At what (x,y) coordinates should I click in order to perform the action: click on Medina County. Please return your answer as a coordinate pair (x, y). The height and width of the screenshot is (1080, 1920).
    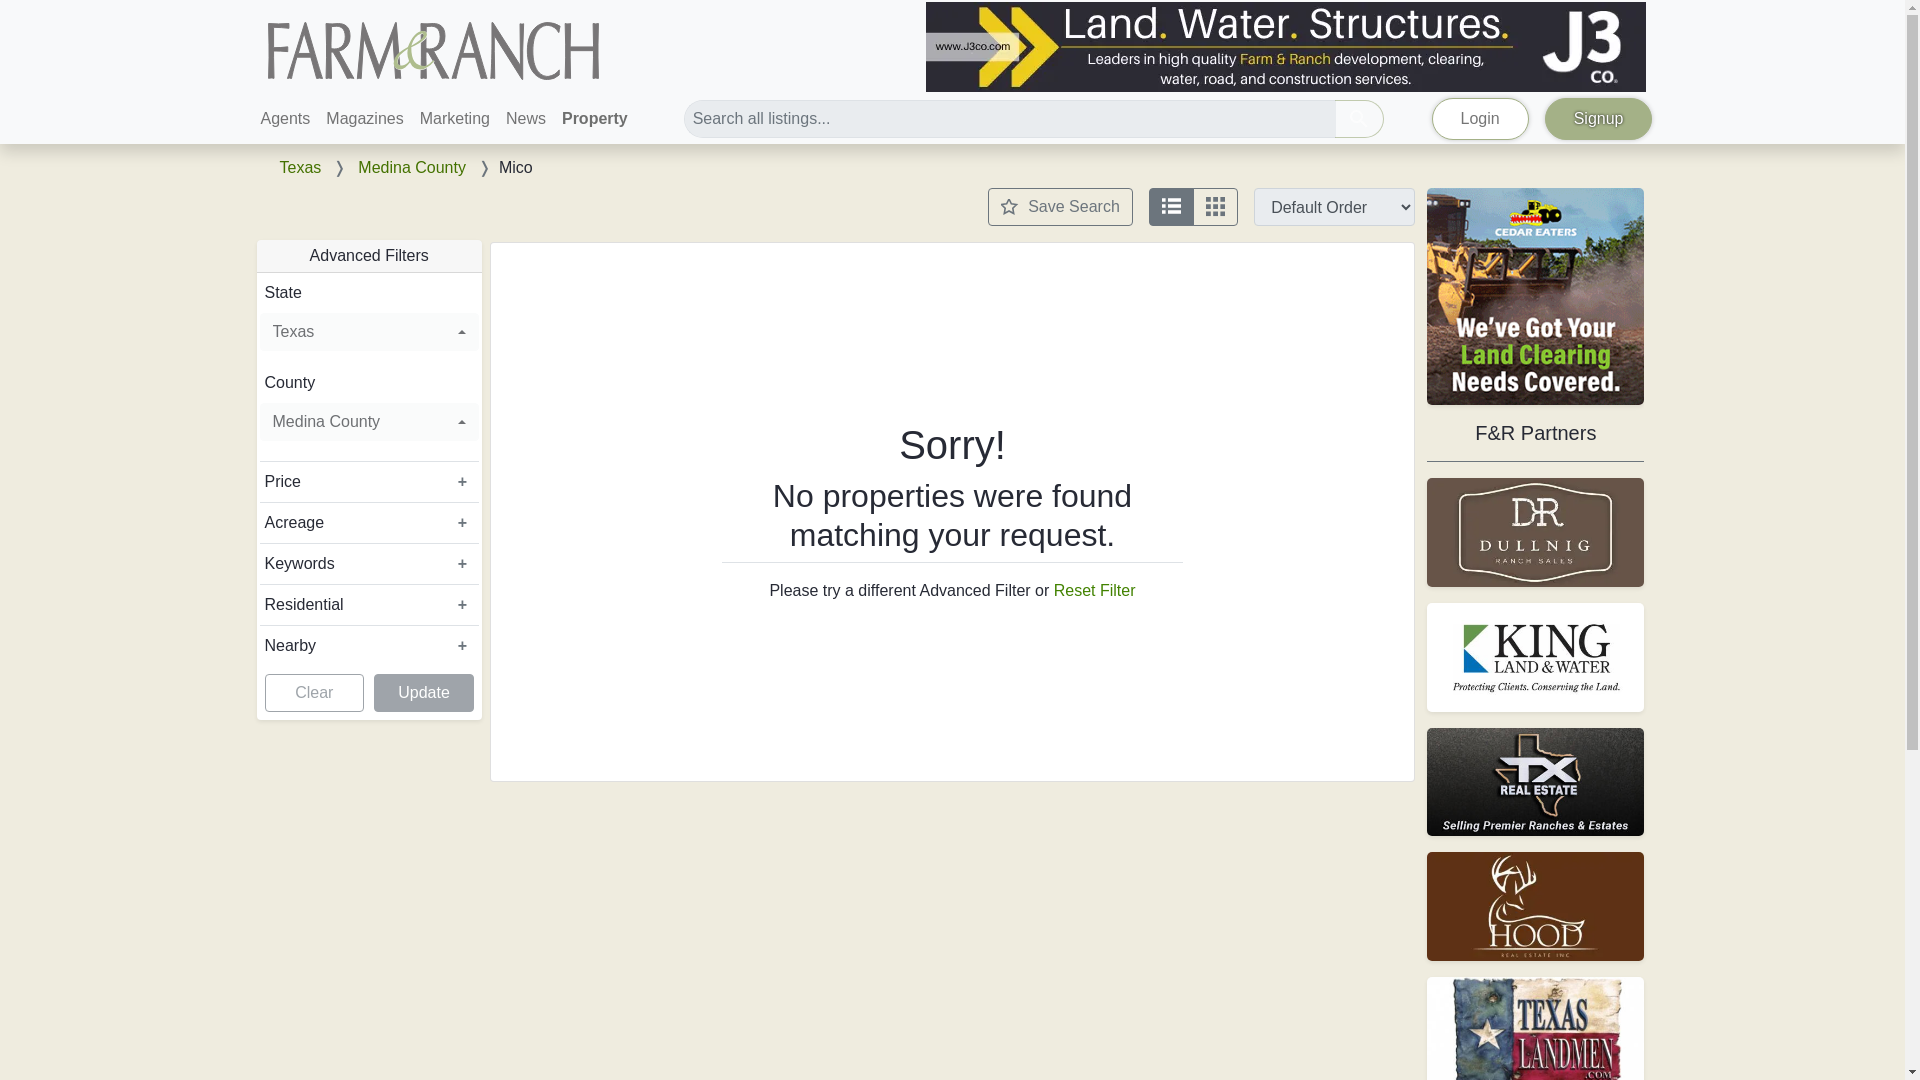
    Looking at the image, I should click on (368, 421).